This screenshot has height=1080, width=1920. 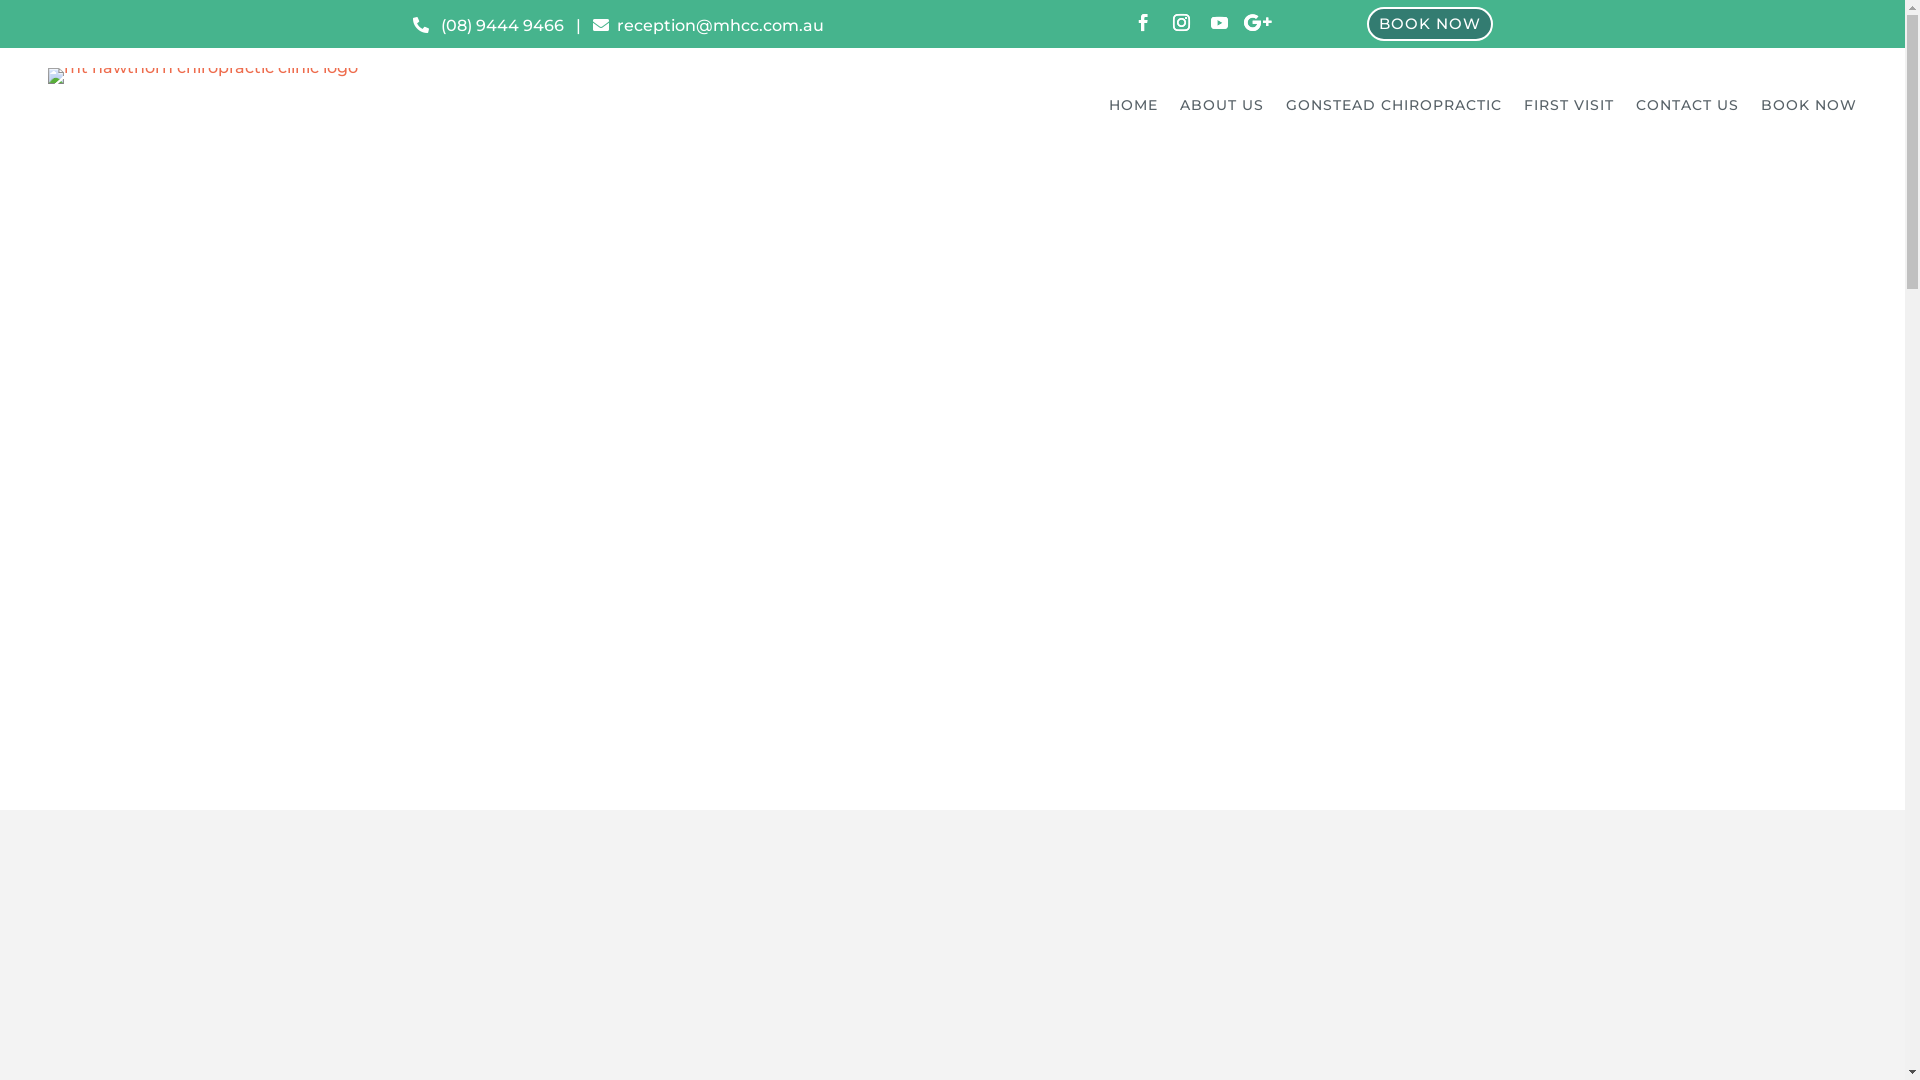 What do you see at coordinates (1134, 109) in the screenshot?
I see `HOME` at bounding box center [1134, 109].